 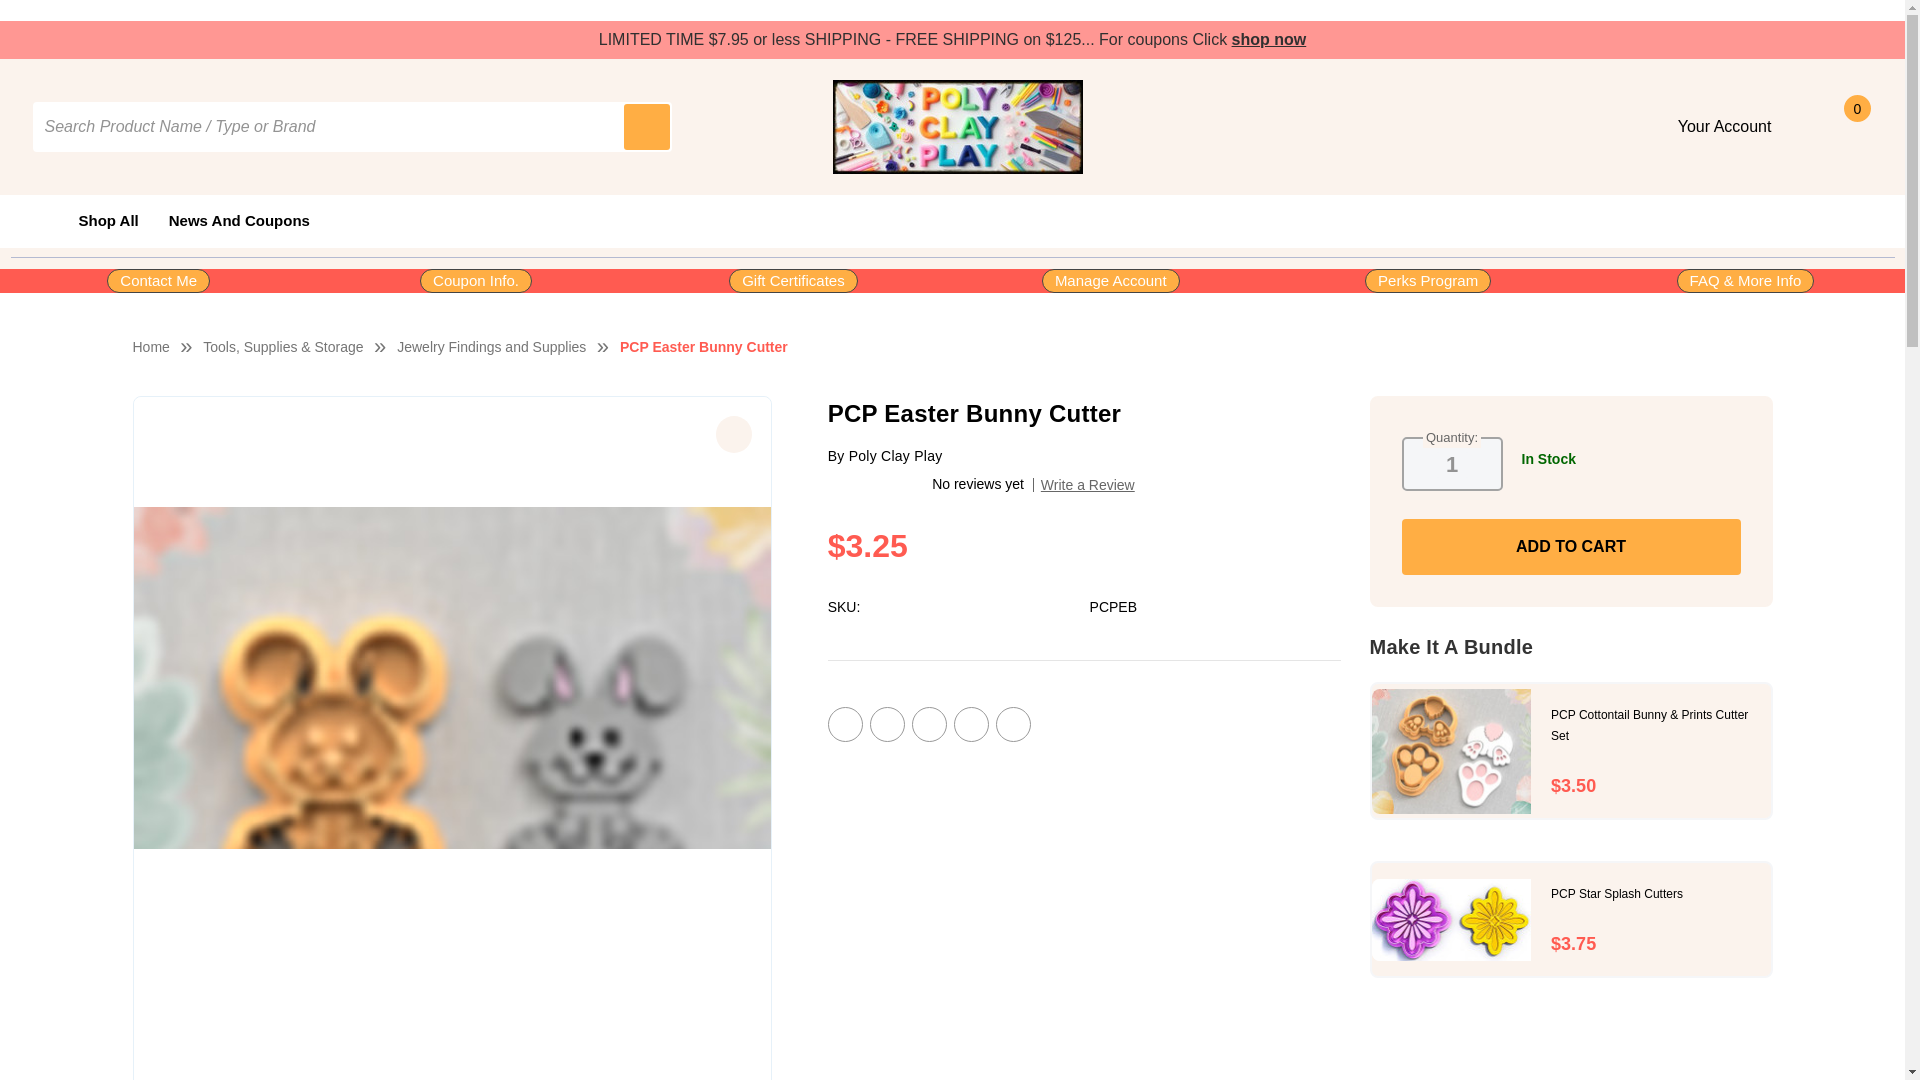 I want to click on 0, so click(x=1850, y=126).